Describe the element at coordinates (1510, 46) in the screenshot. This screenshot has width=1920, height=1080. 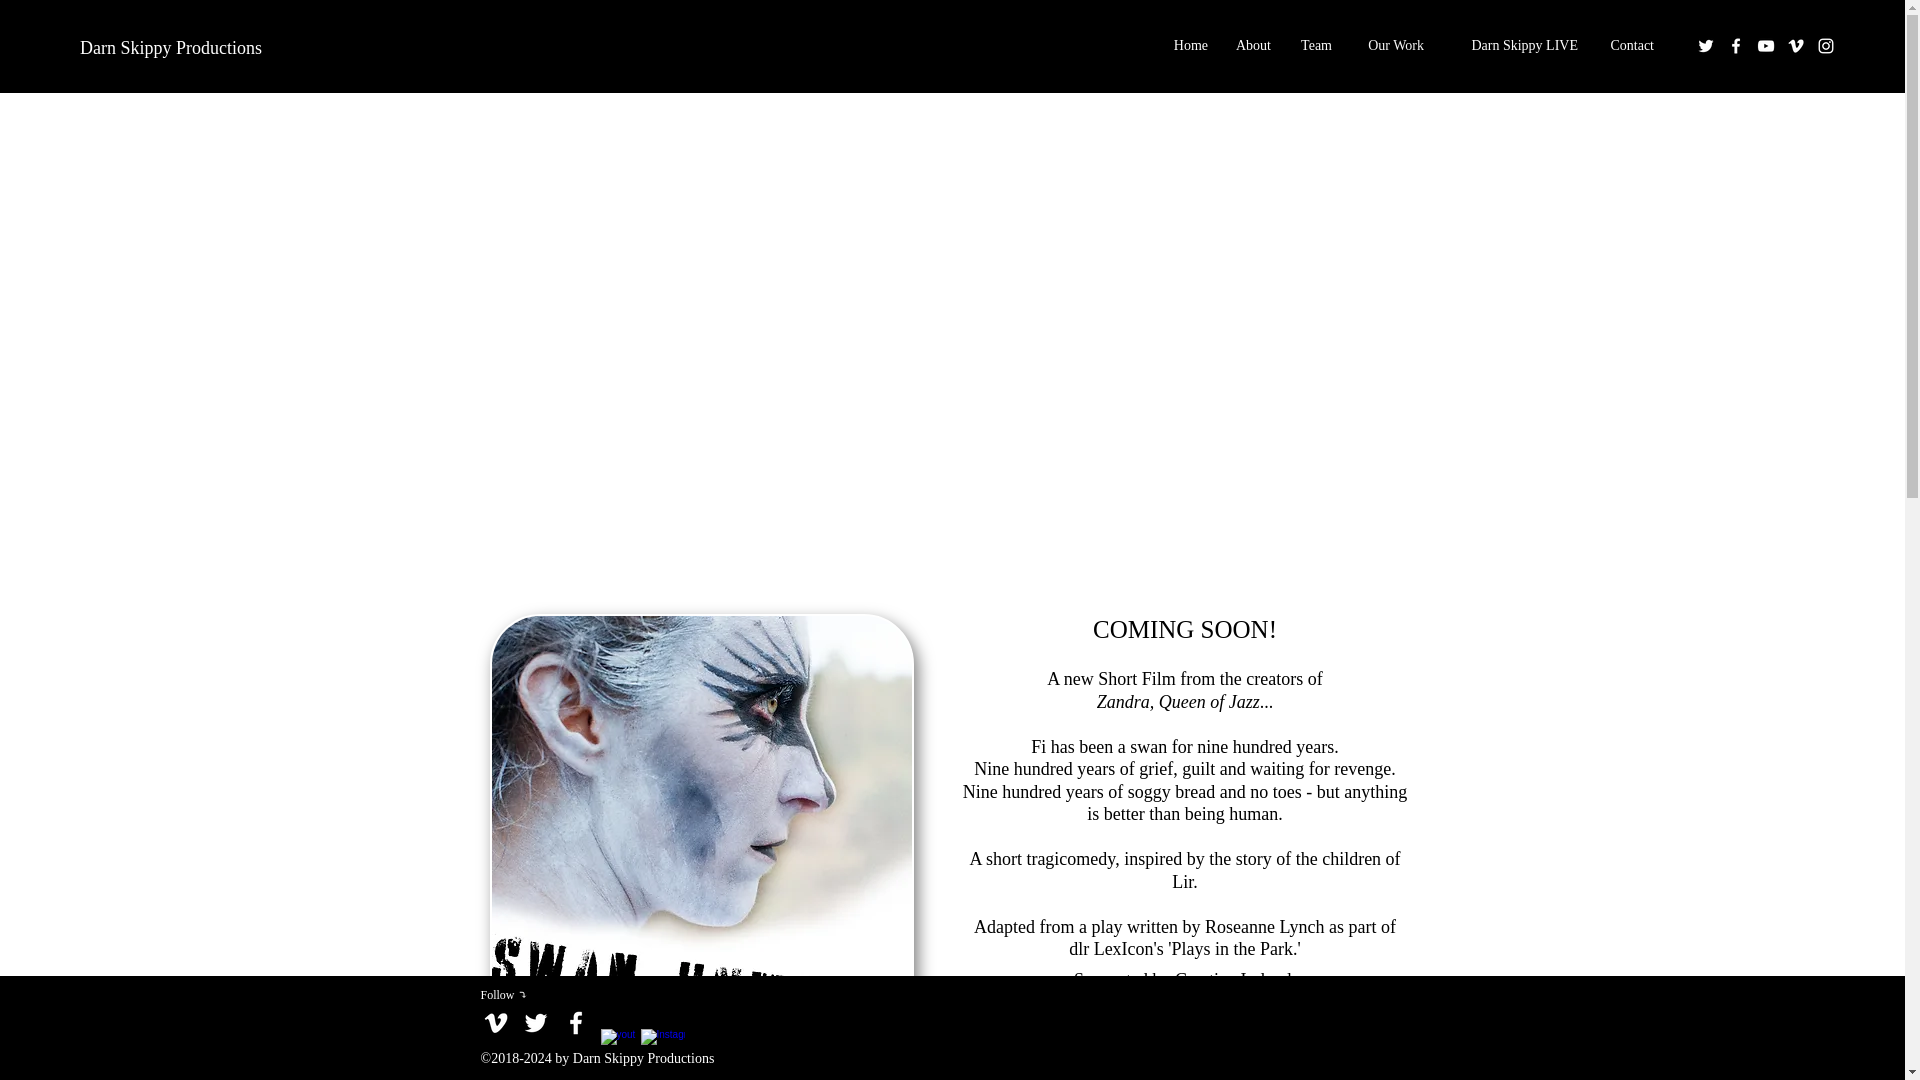
I see `Darn Skippy LIVE` at that location.